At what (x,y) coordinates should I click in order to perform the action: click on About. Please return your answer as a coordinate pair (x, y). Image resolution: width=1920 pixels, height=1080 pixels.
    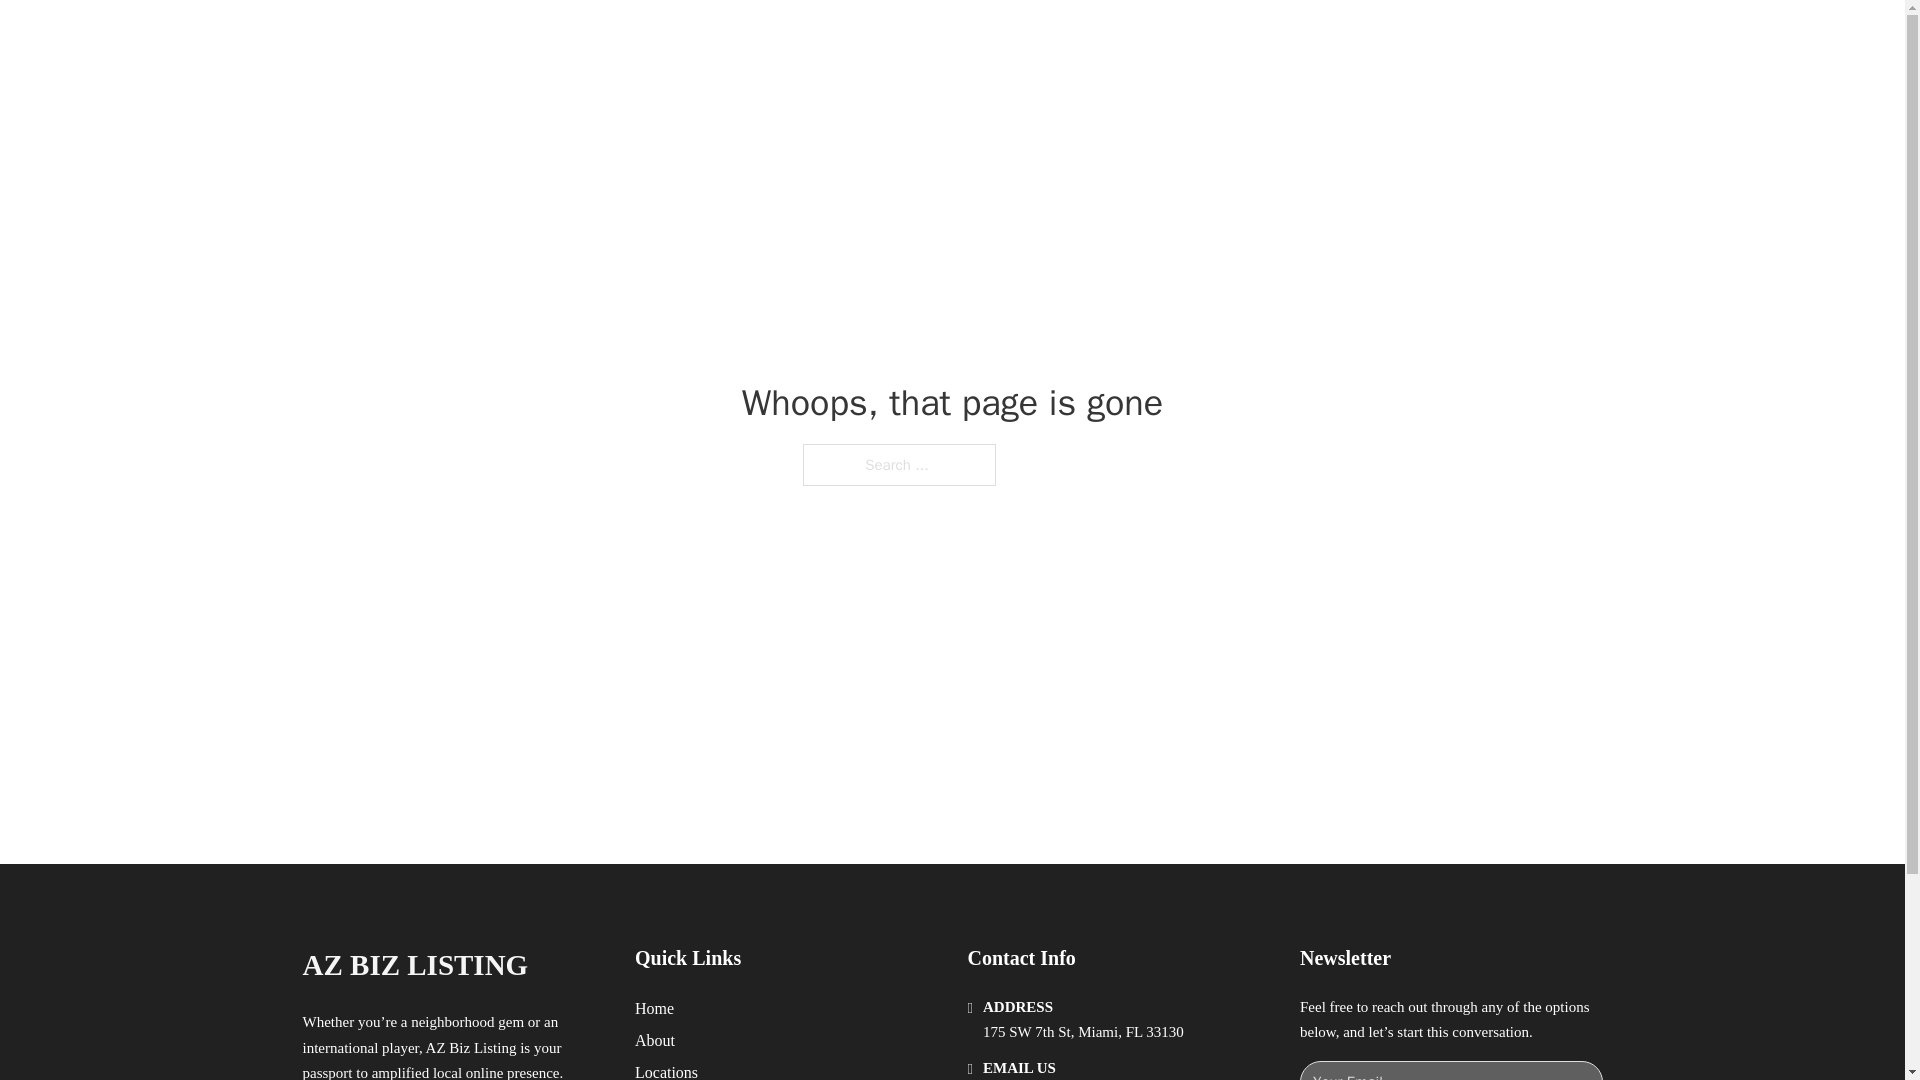
    Looking at the image, I should click on (655, 1040).